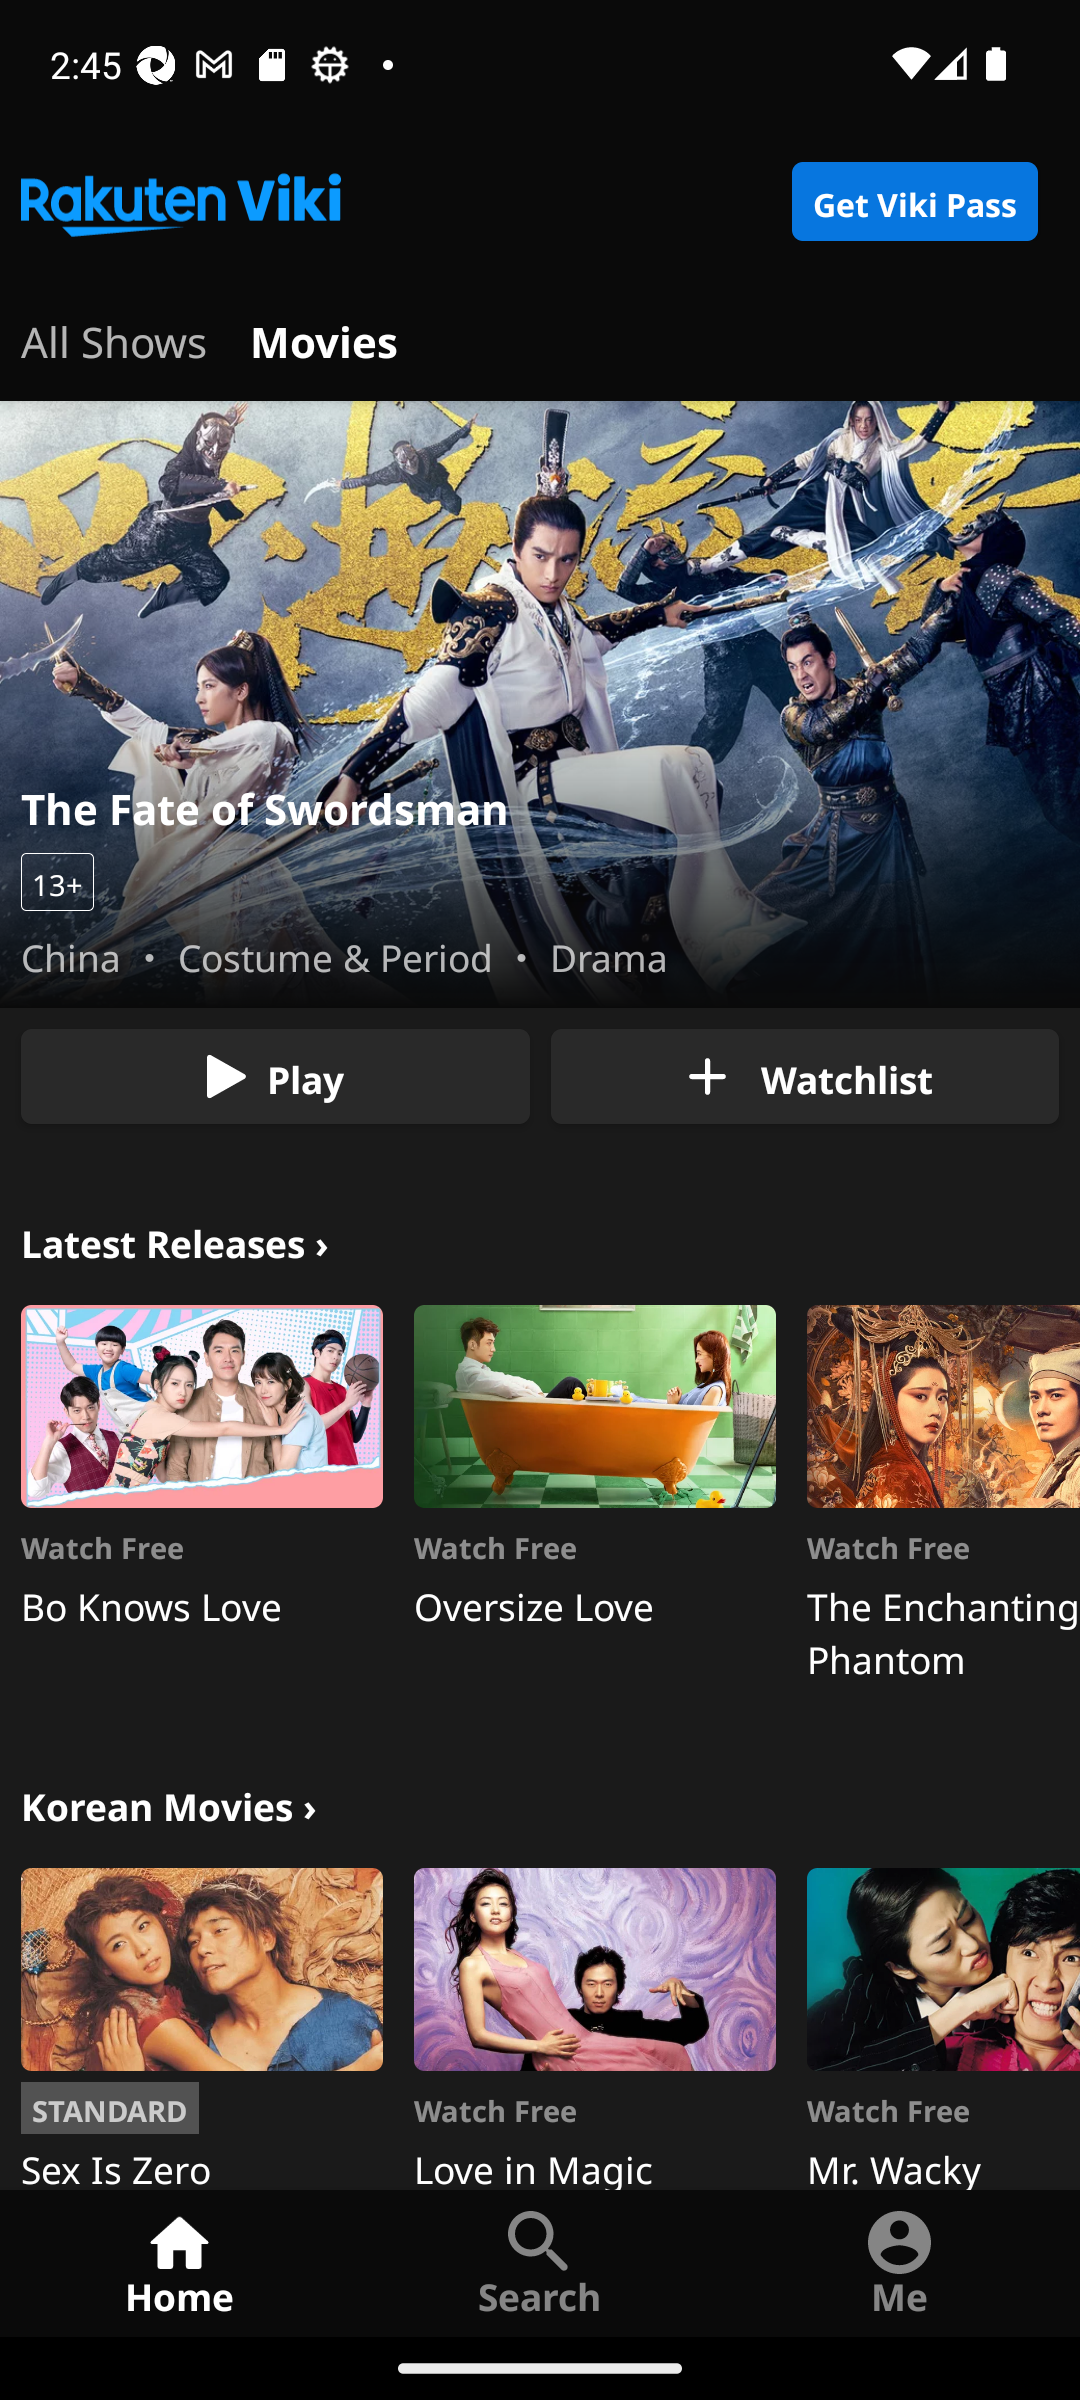 This screenshot has width=1080, height=2400. I want to click on Me, so click(900, 2262).